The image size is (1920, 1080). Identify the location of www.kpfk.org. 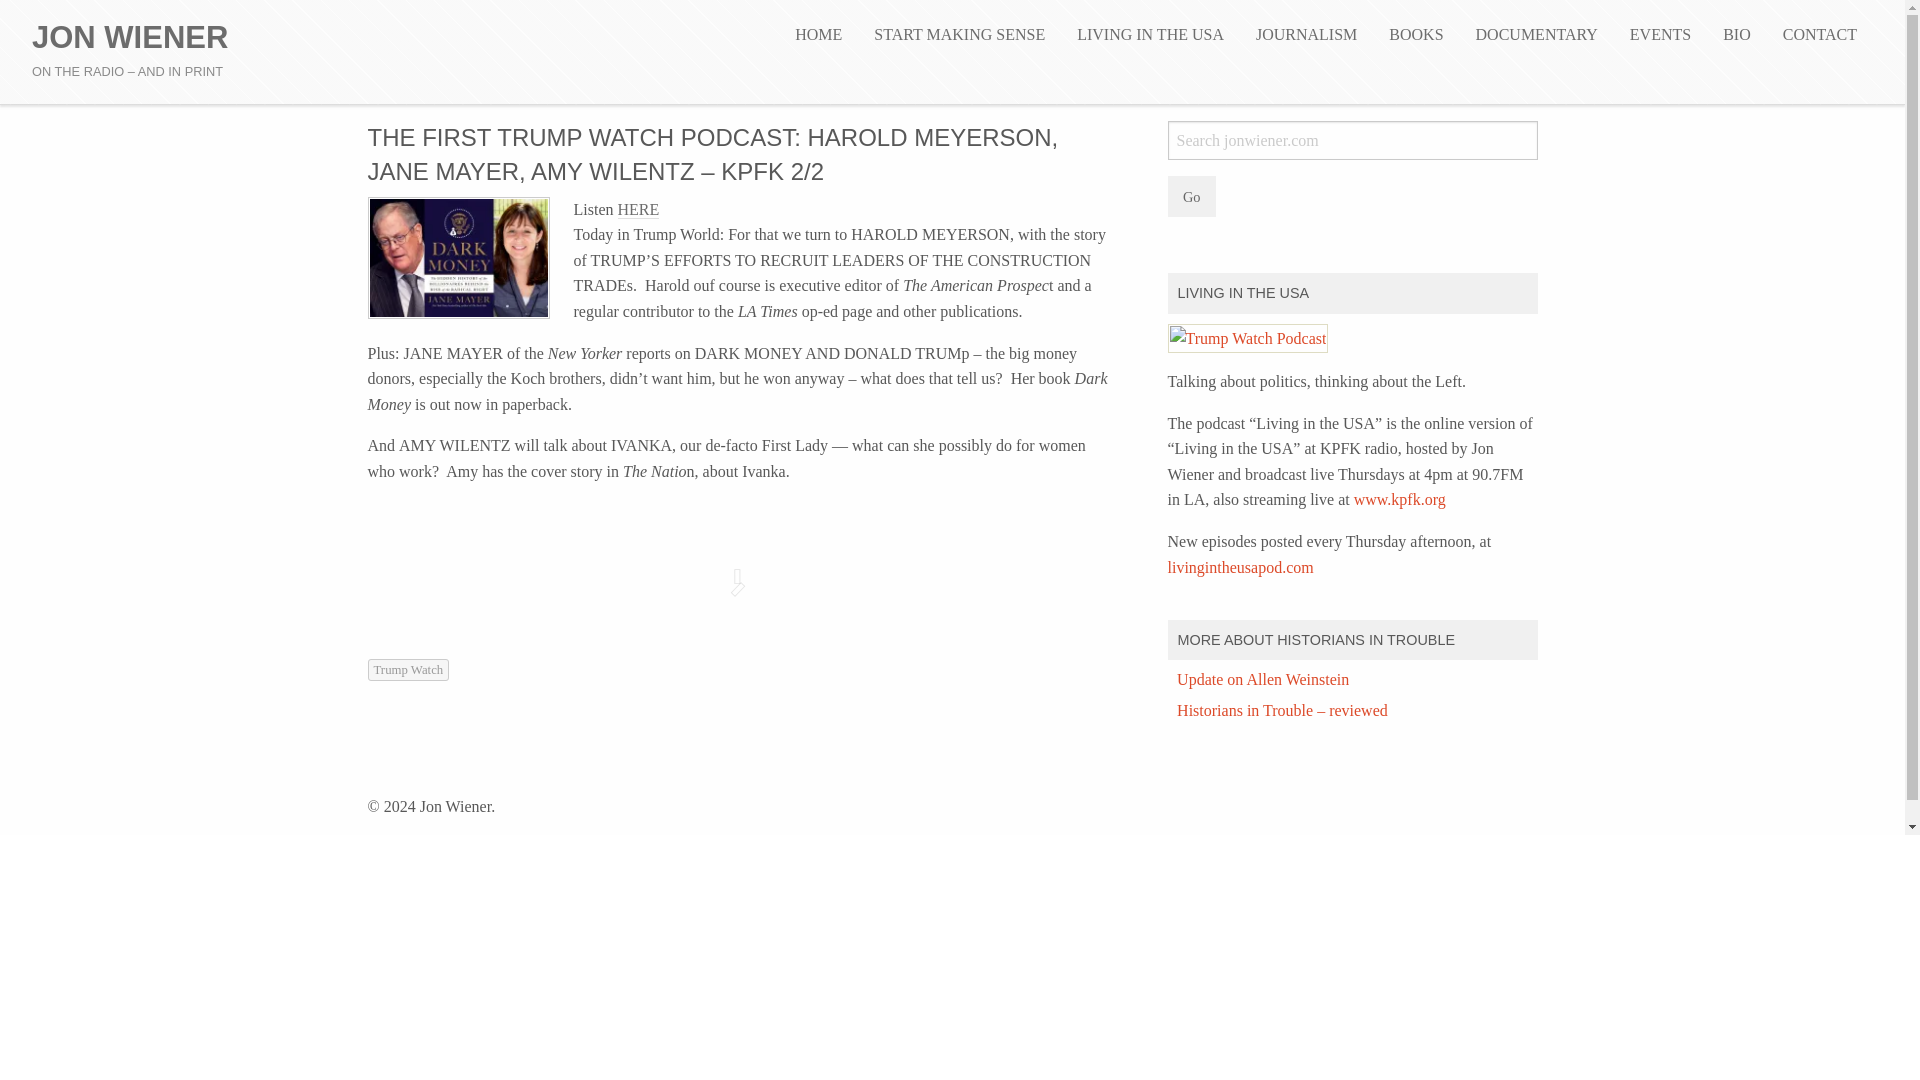
(1399, 499).